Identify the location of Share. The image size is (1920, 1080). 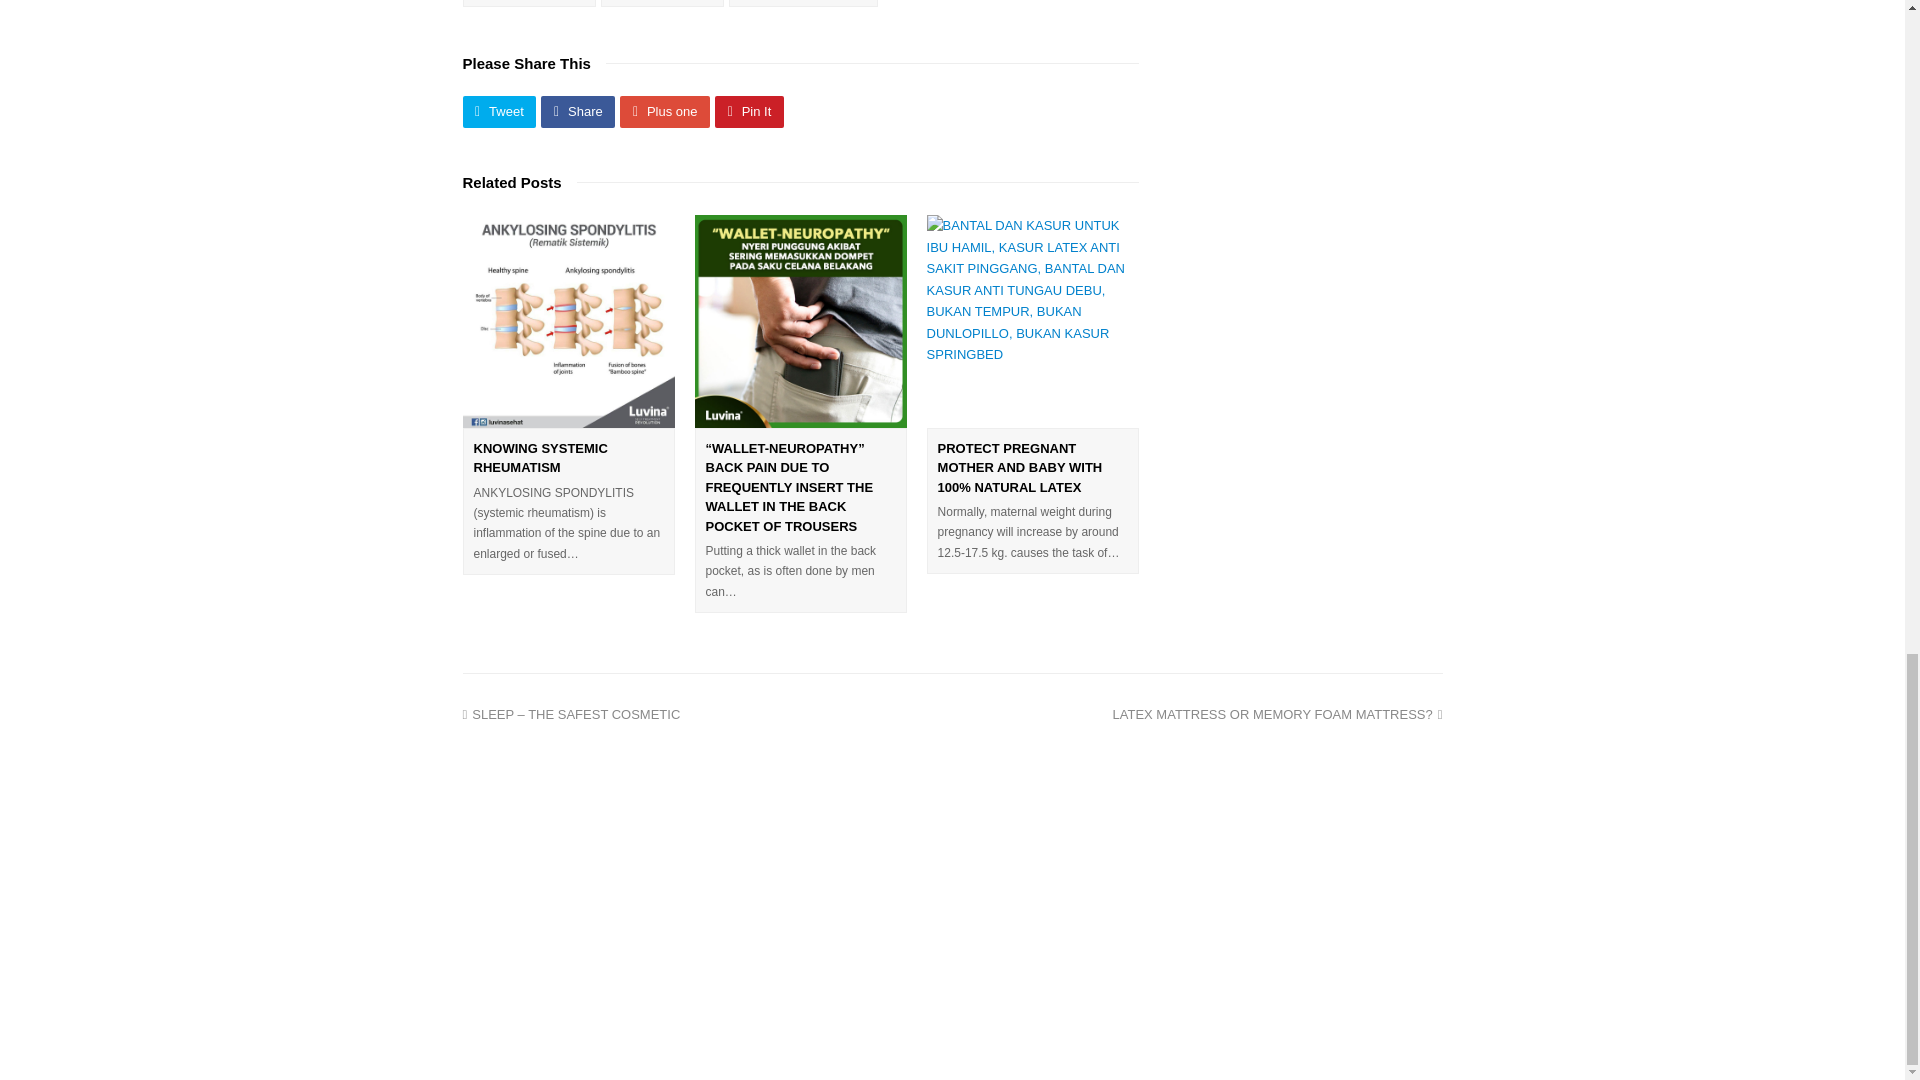
(578, 112).